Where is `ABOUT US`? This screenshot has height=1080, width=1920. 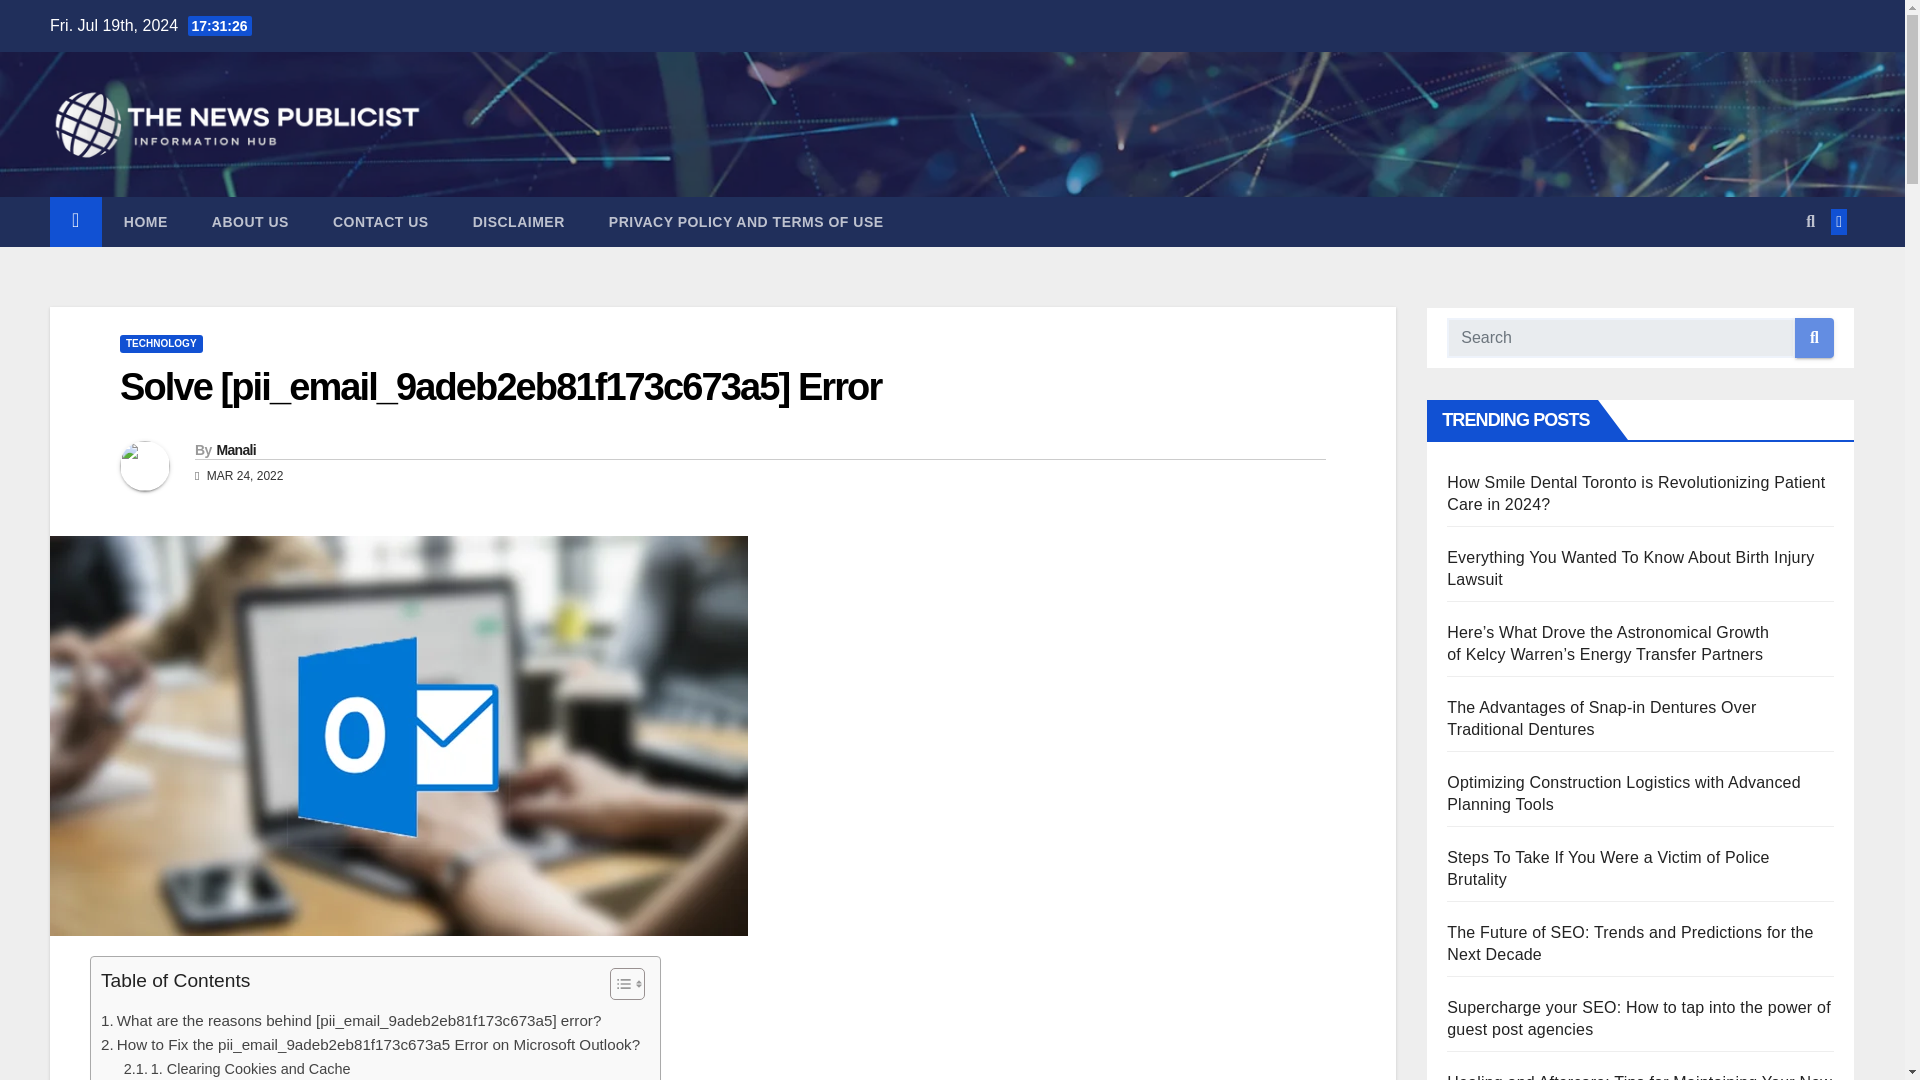 ABOUT US is located at coordinates (250, 222).